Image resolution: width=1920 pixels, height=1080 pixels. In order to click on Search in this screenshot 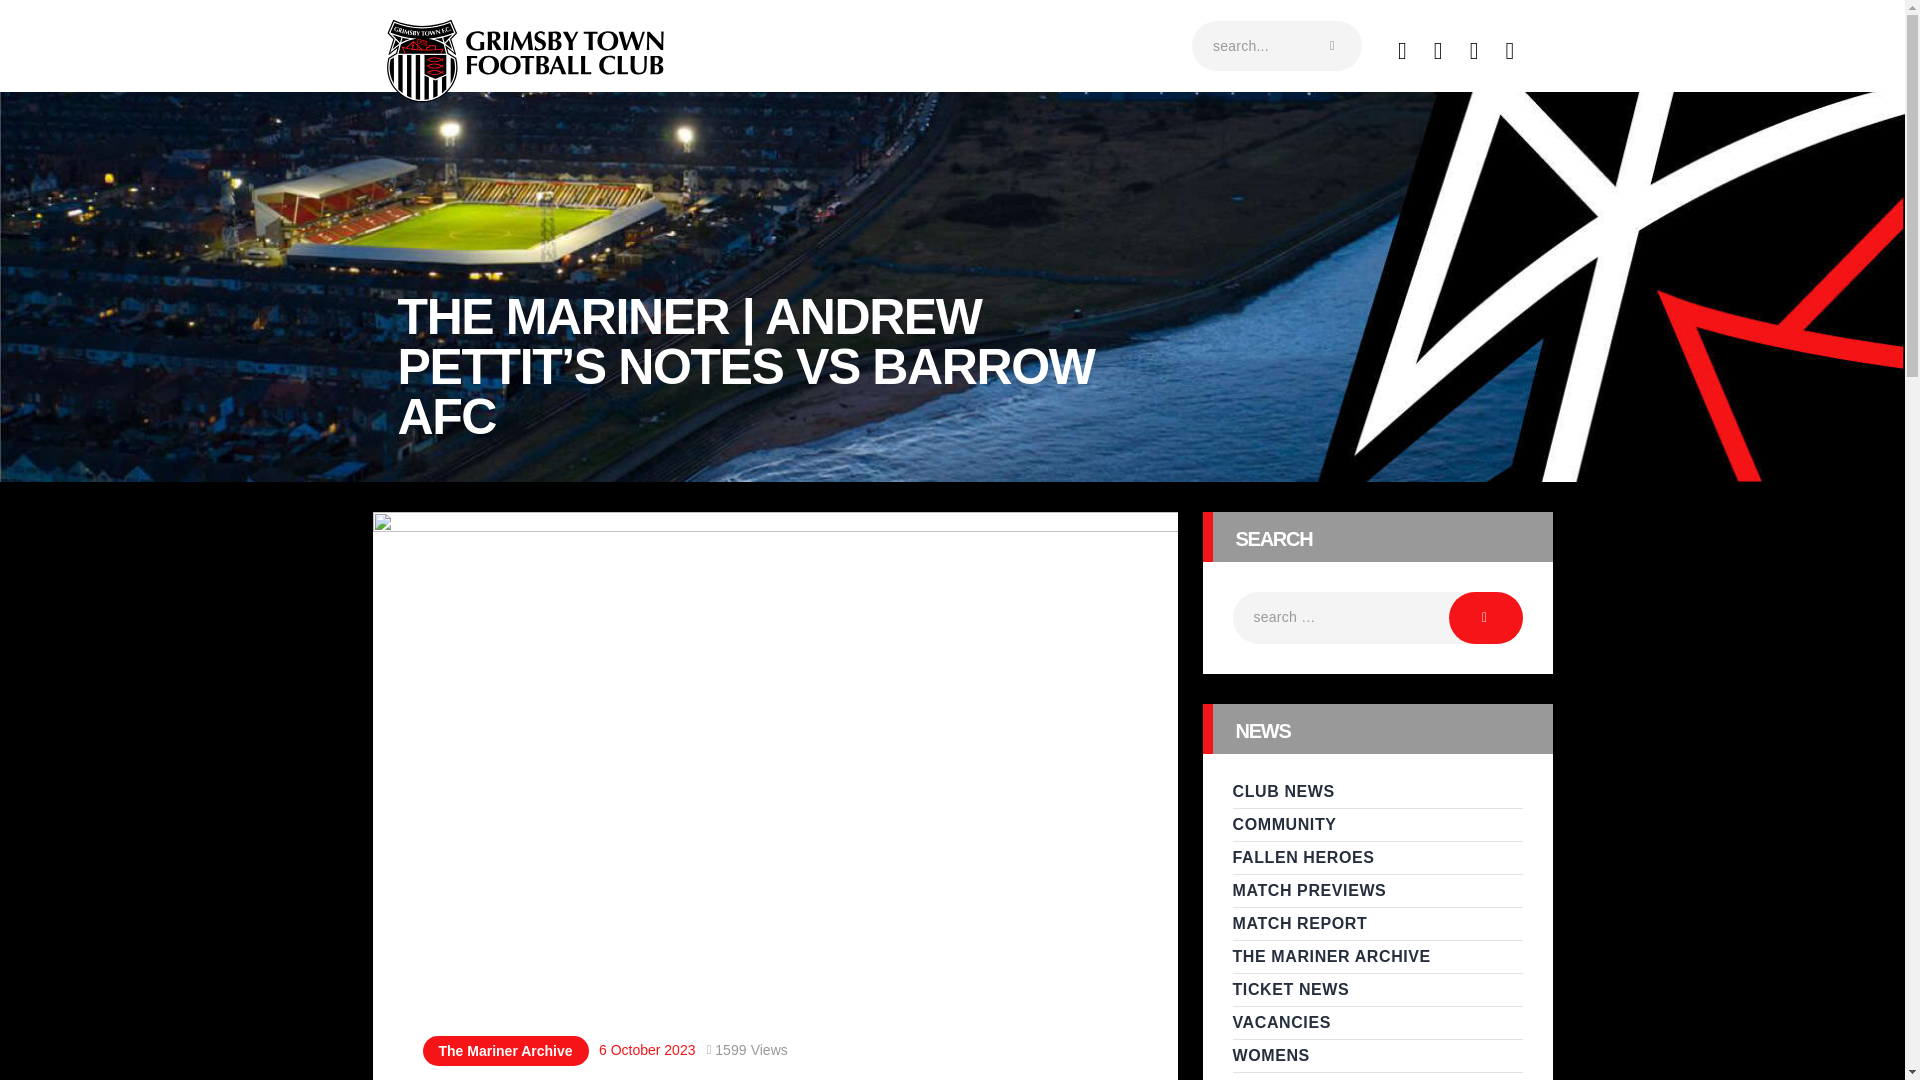, I will do `click(1486, 617)`.